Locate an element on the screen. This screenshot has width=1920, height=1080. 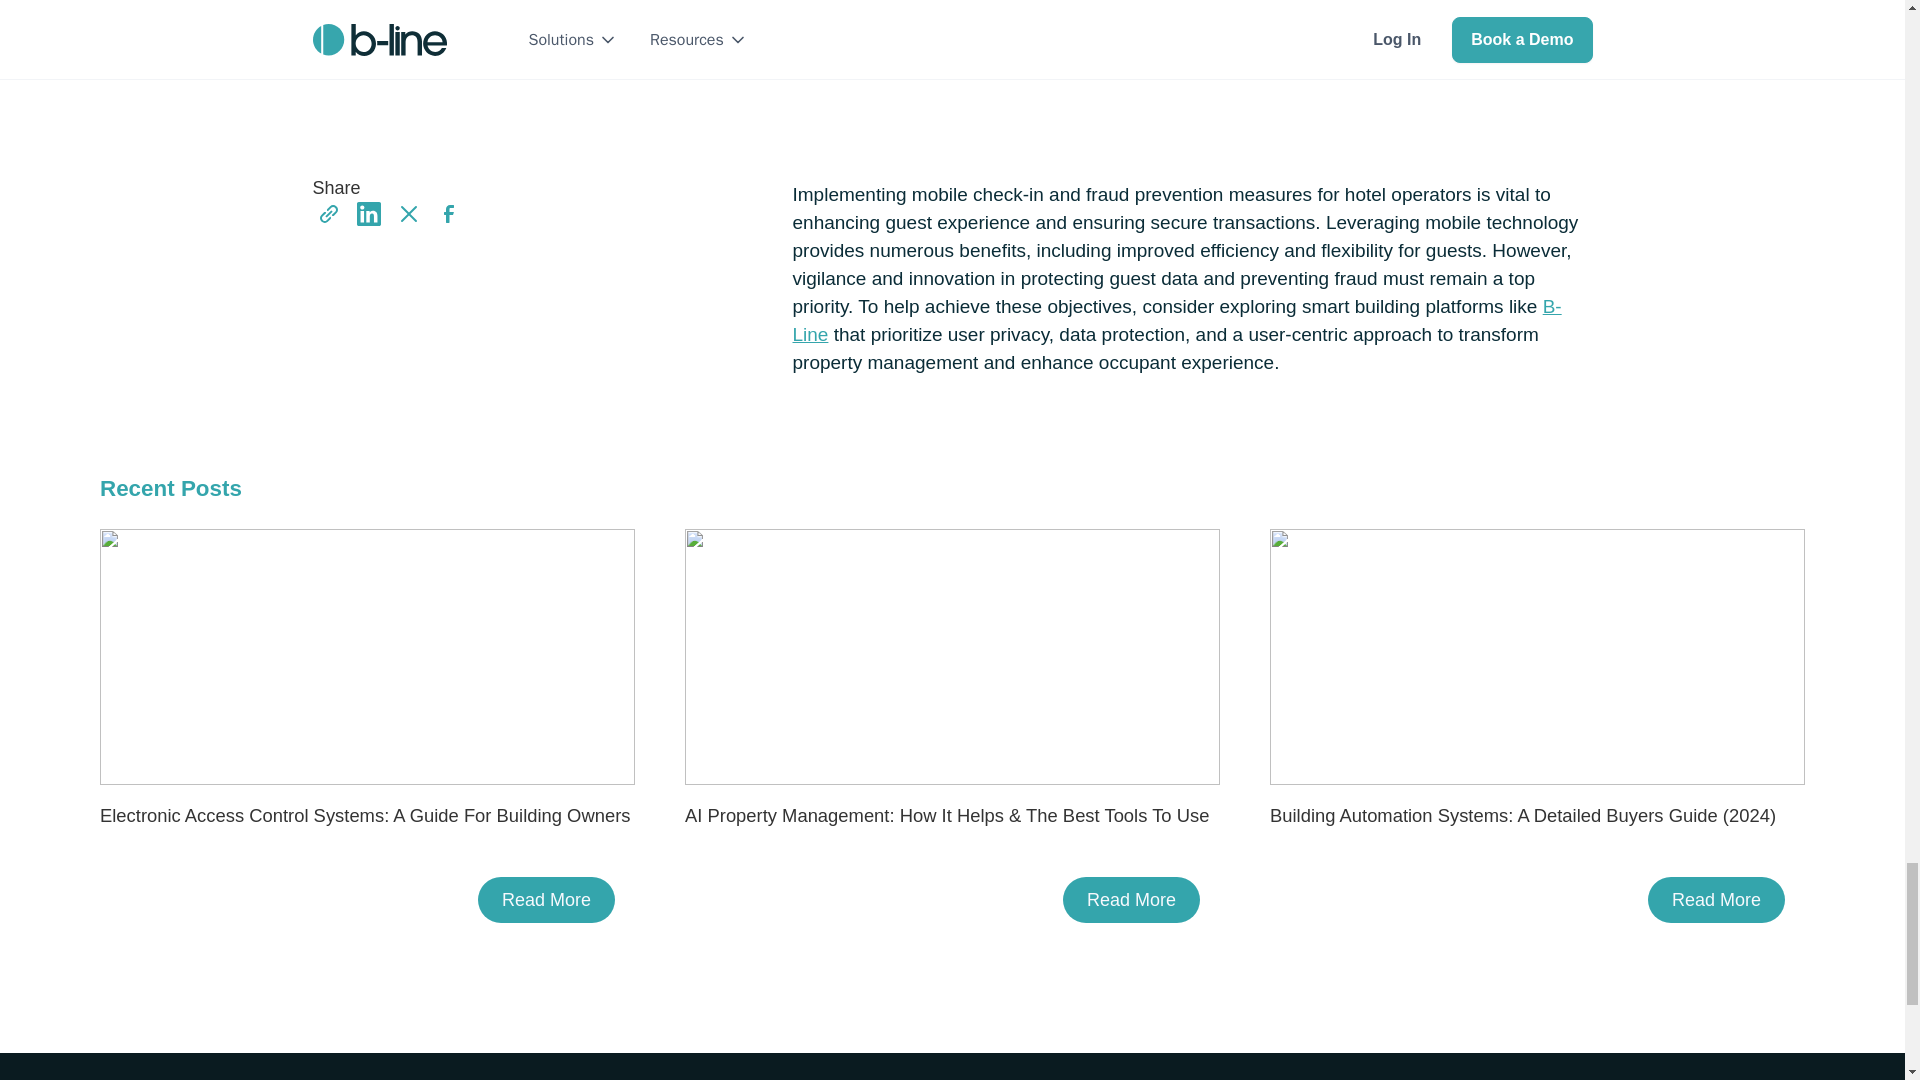
B-Line is located at coordinates (1176, 320).